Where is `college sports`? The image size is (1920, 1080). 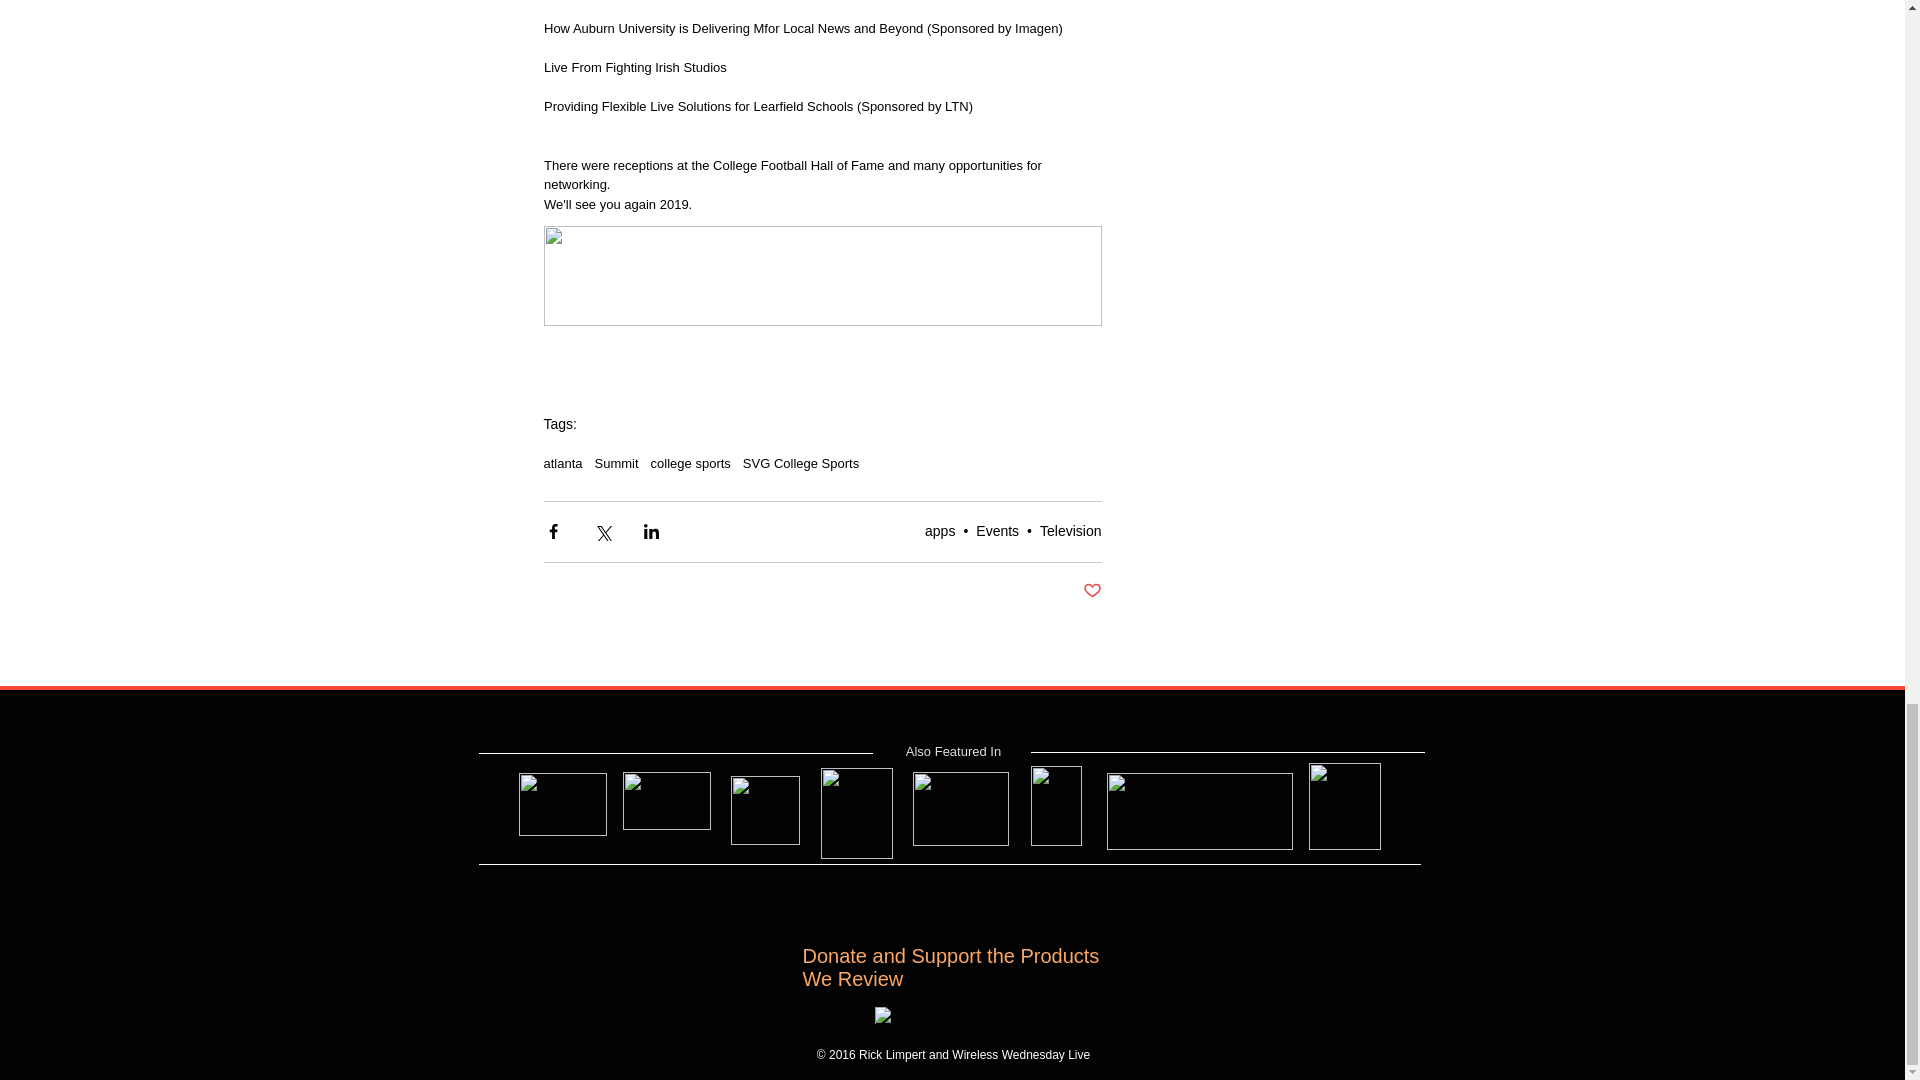 college sports is located at coordinates (690, 462).